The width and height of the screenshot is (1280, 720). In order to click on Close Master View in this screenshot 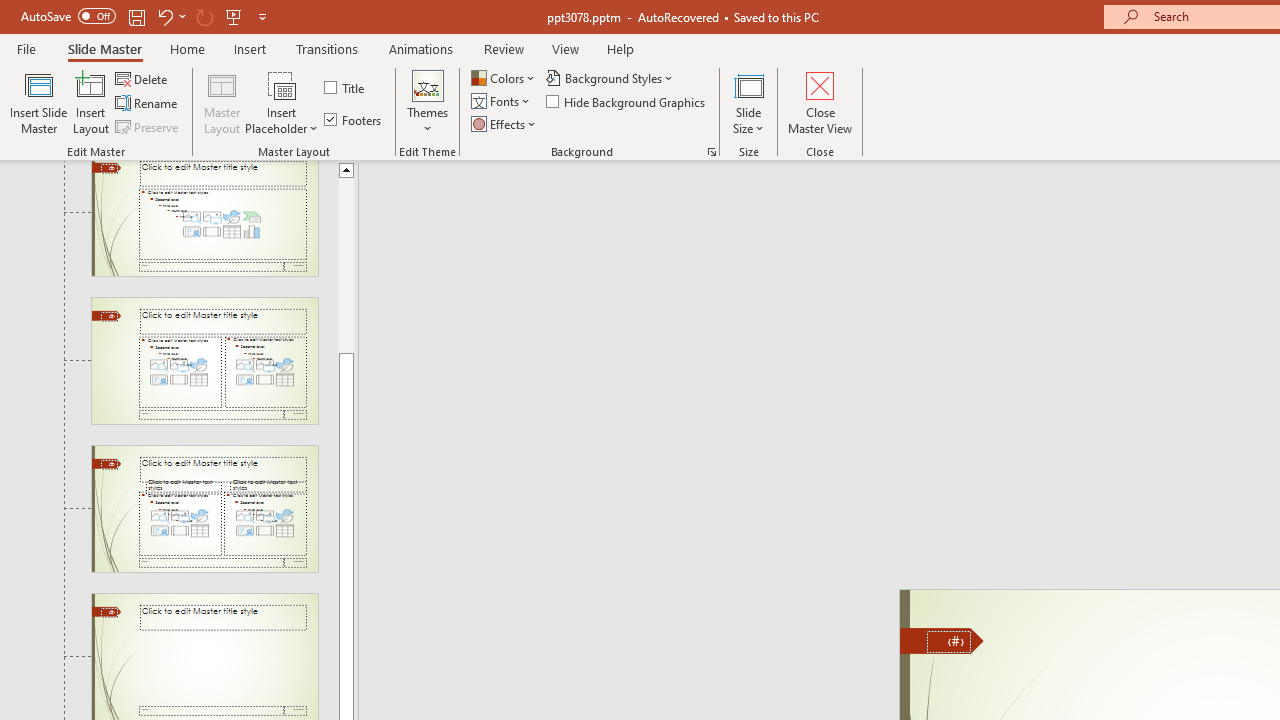, I will do `click(820, 102)`.